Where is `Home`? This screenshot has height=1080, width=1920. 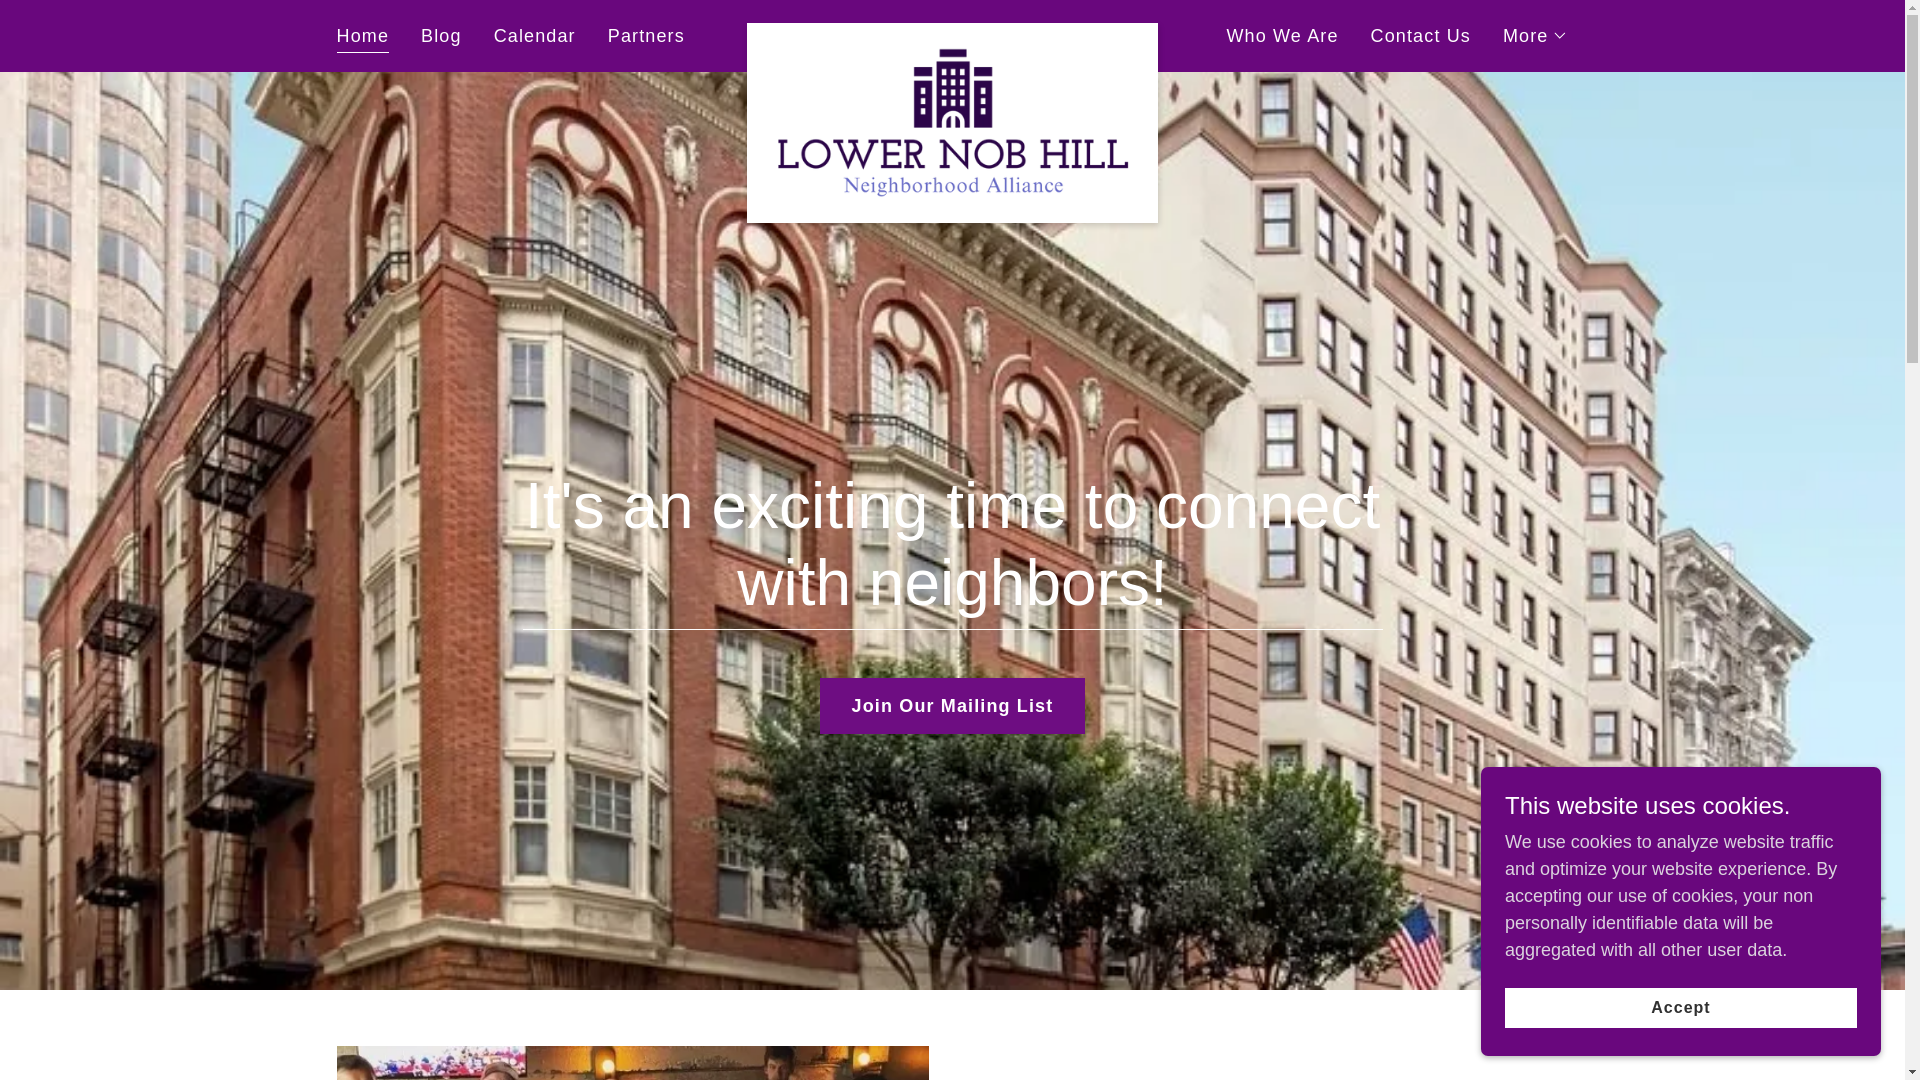
Home is located at coordinates (362, 38).